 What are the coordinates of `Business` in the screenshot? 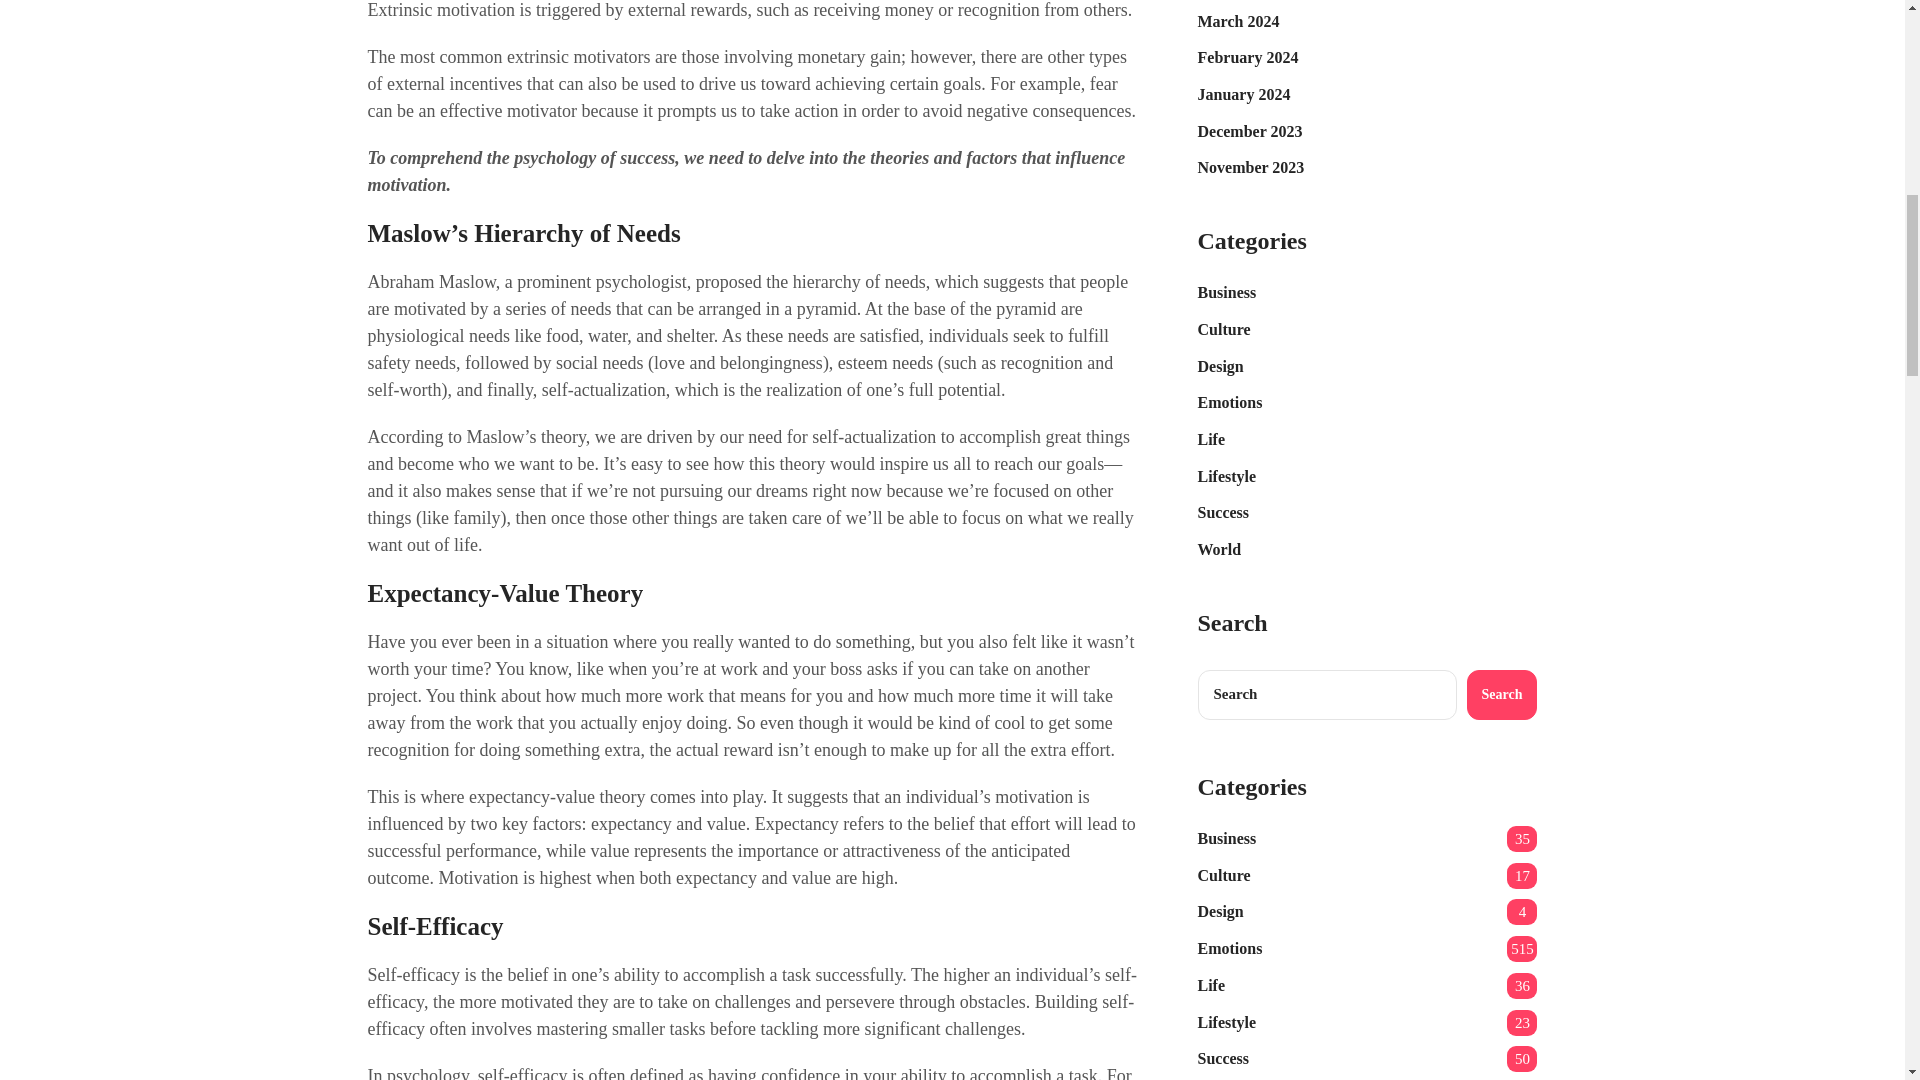 It's located at (1228, 292).